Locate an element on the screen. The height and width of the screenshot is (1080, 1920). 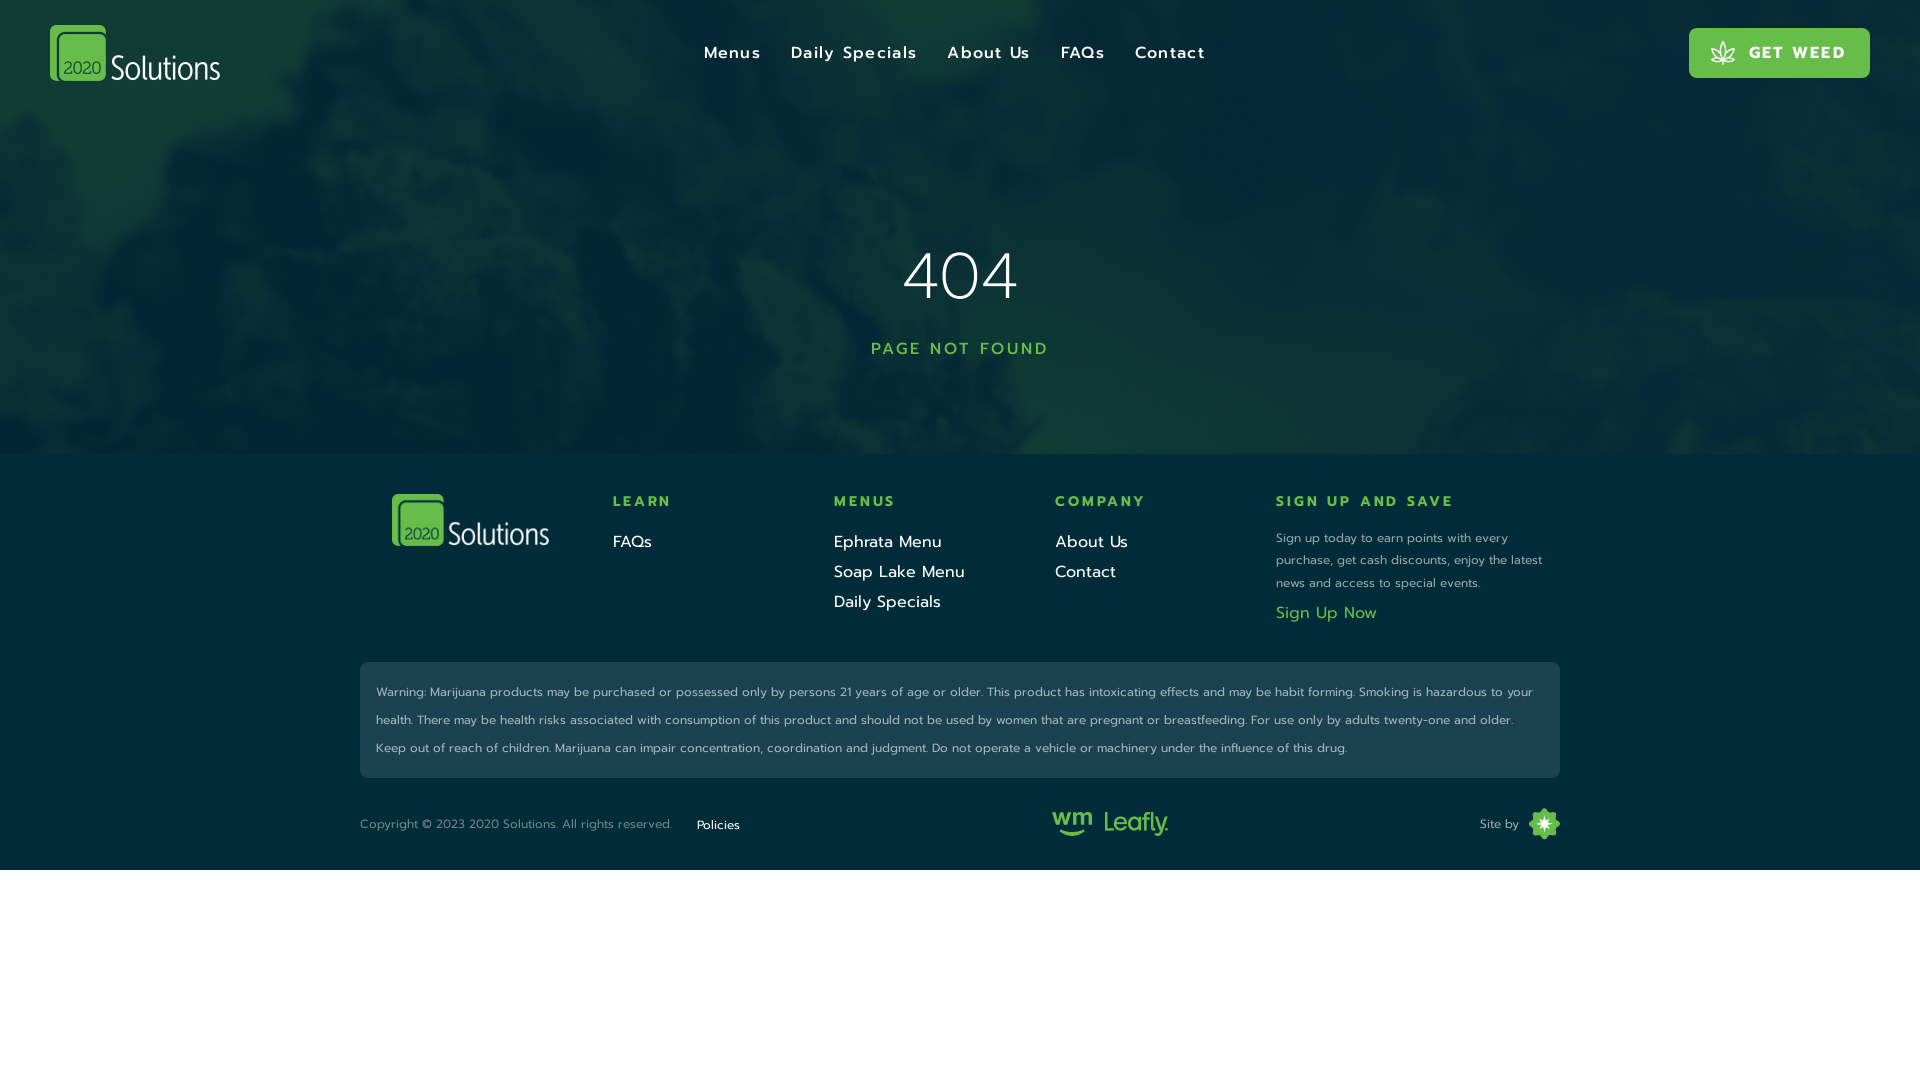
Menus is located at coordinates (733, 52).